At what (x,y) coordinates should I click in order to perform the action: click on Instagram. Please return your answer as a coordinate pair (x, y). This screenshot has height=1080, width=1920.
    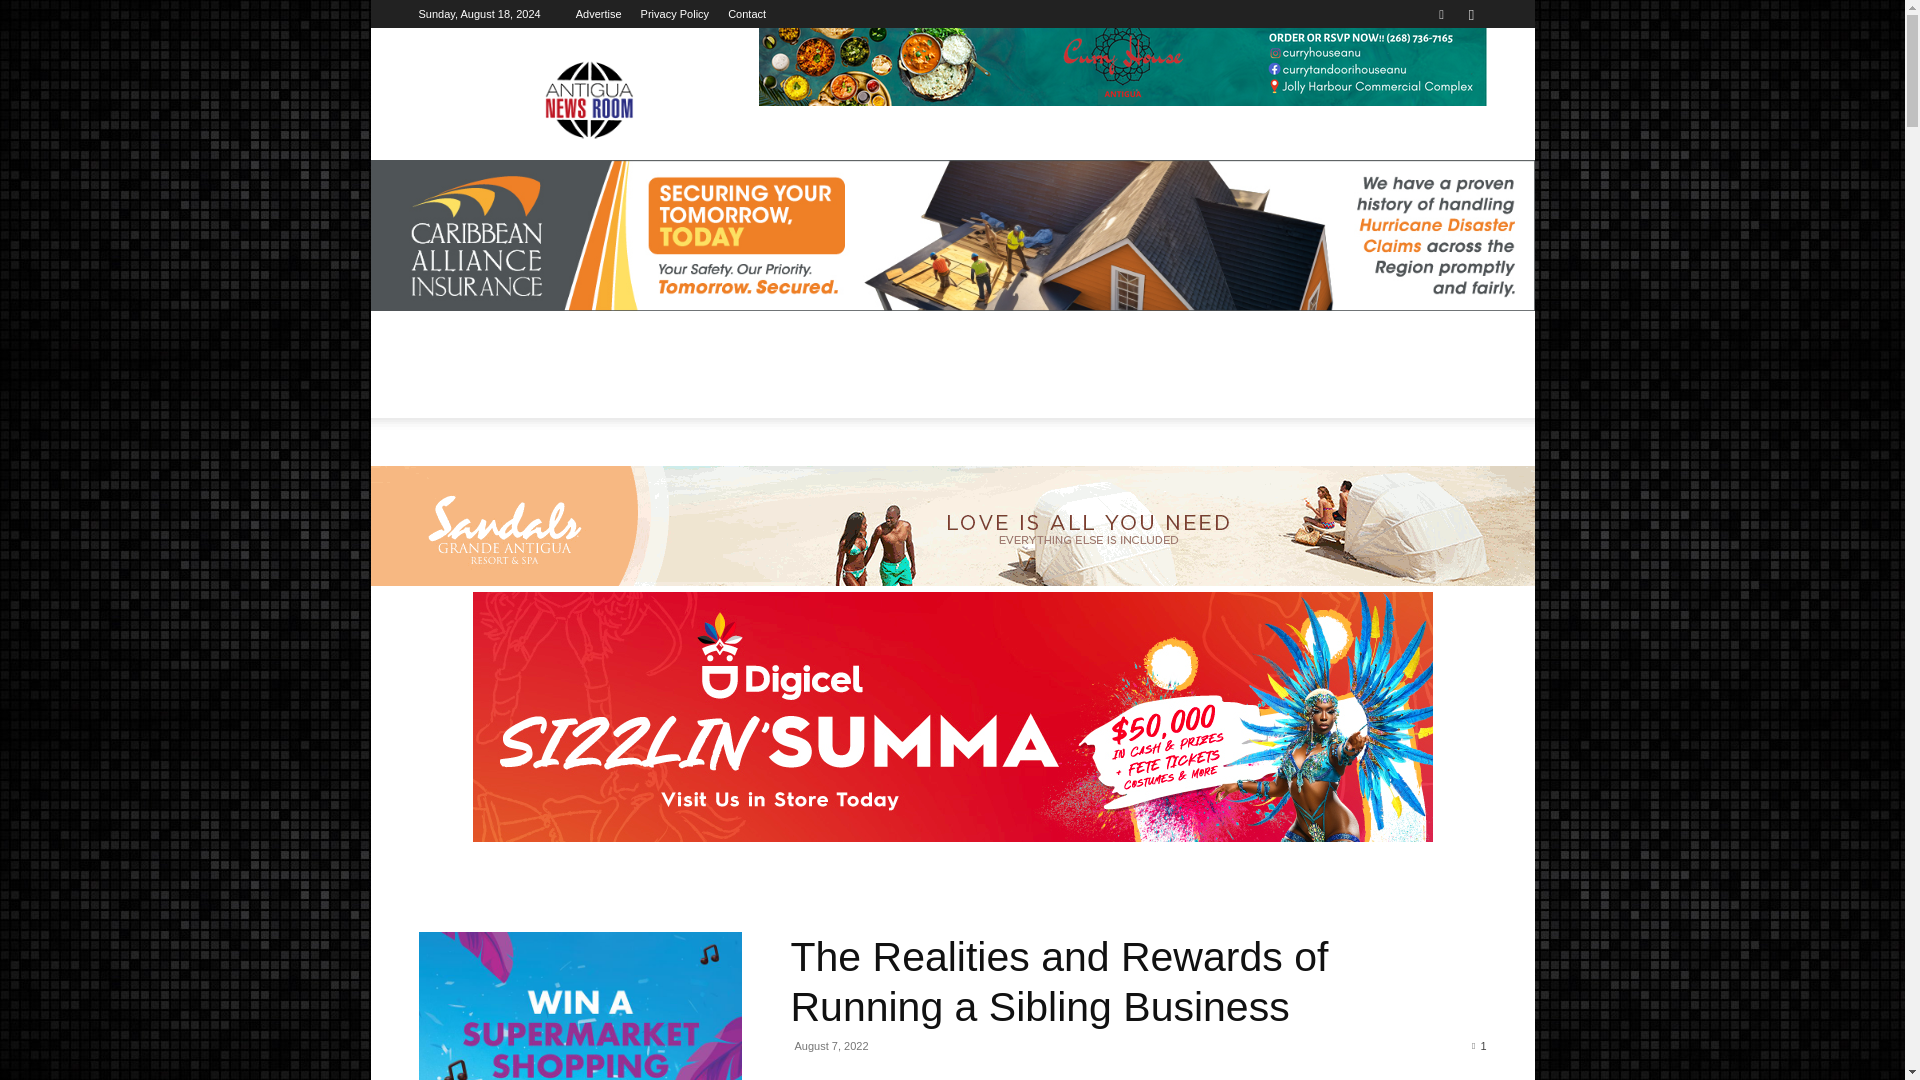
    Looking at the image, I should click on (1470, 14).